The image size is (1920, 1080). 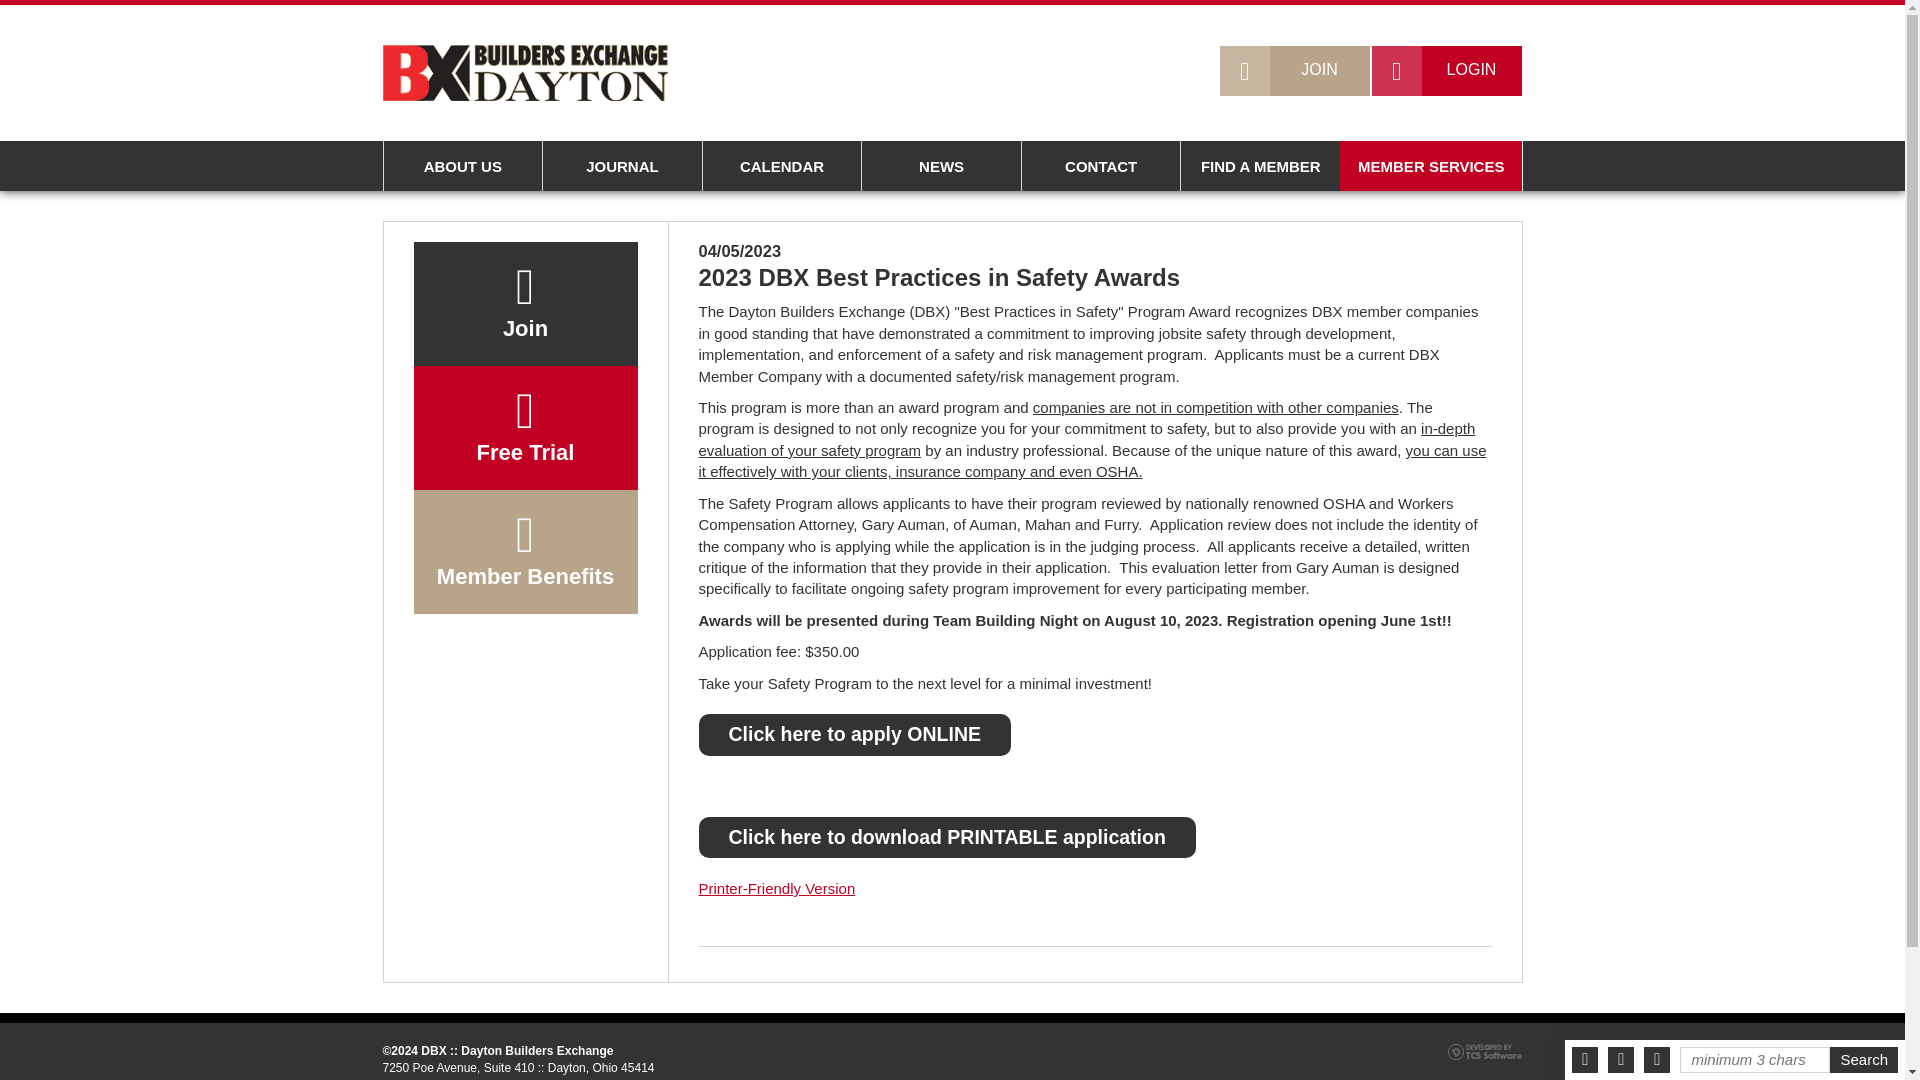 What do you see at coordinates (776, 888) in the screenshot?
I see `Printer-Friendly Version` at bounding box center [776, 888].